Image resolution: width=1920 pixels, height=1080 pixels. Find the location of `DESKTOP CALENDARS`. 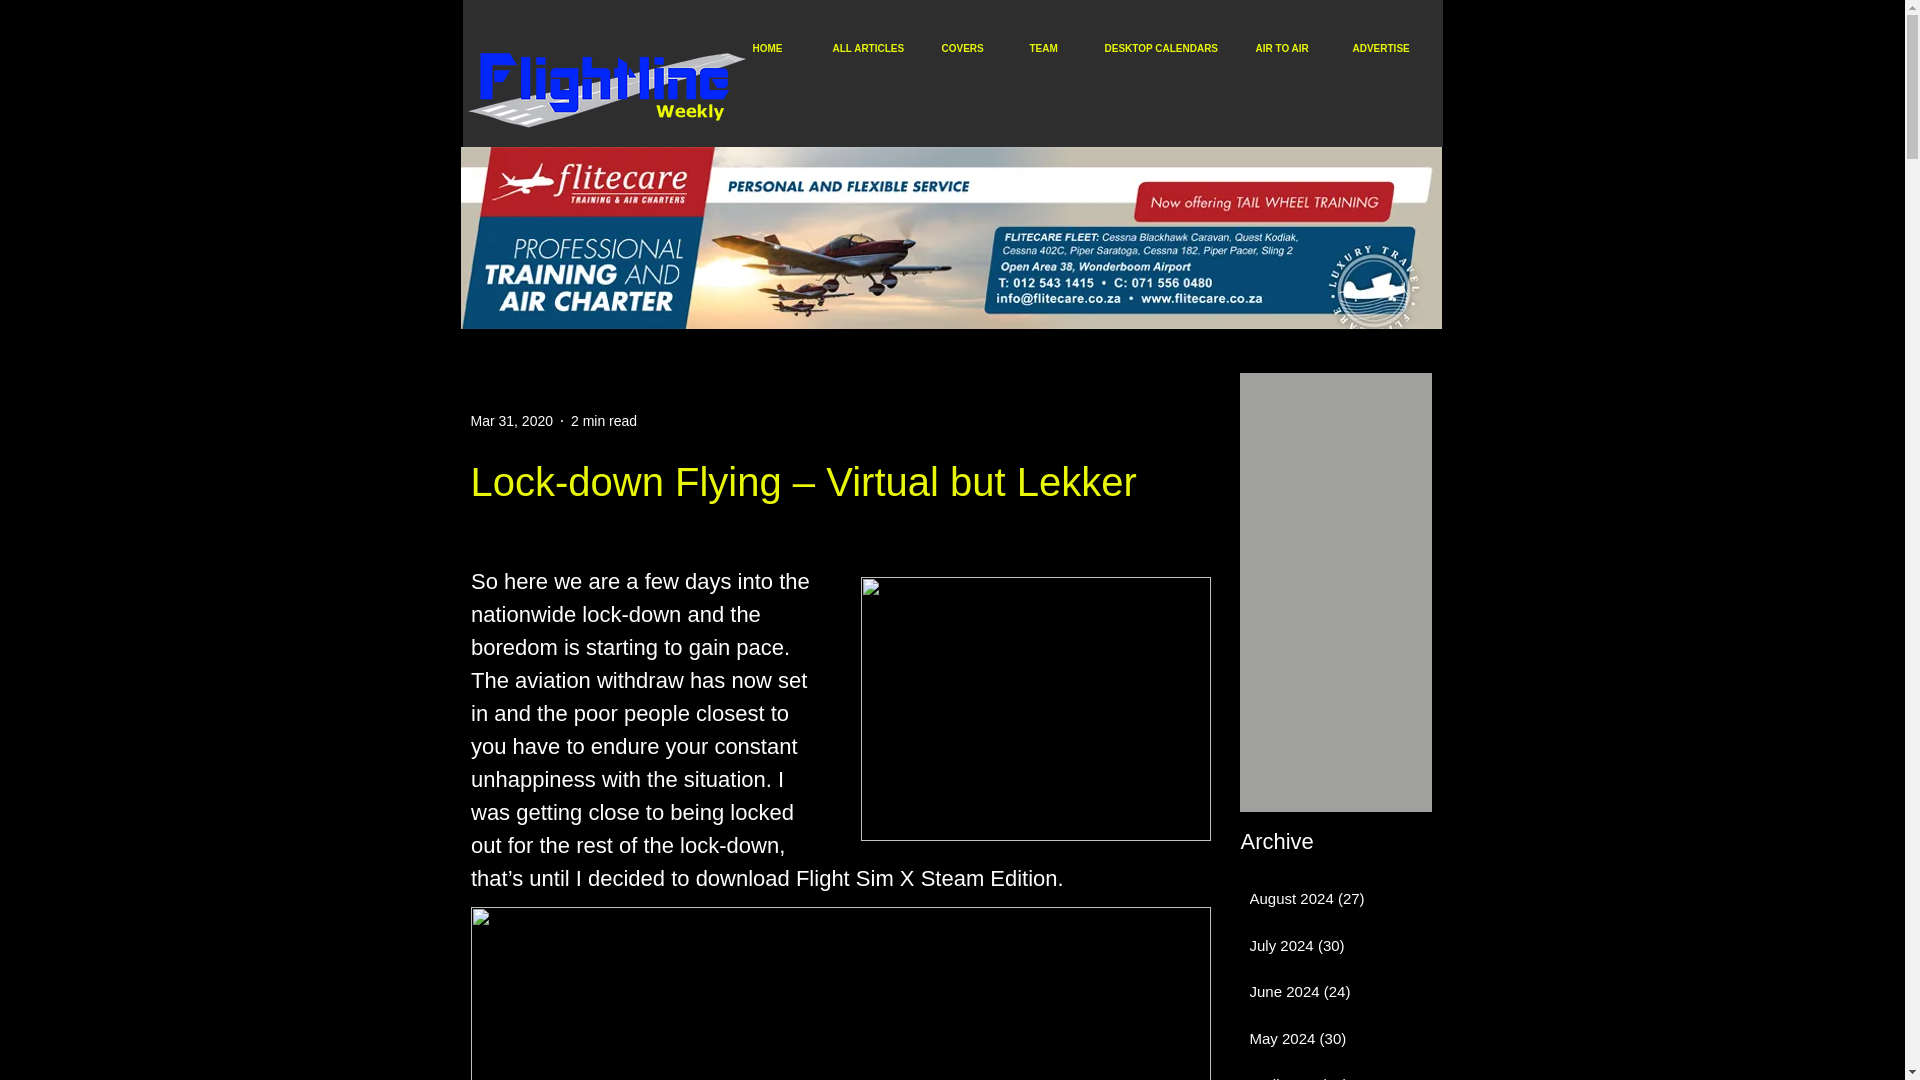

DESKTOP CALENDARS is located at coordinates (1169, 48).